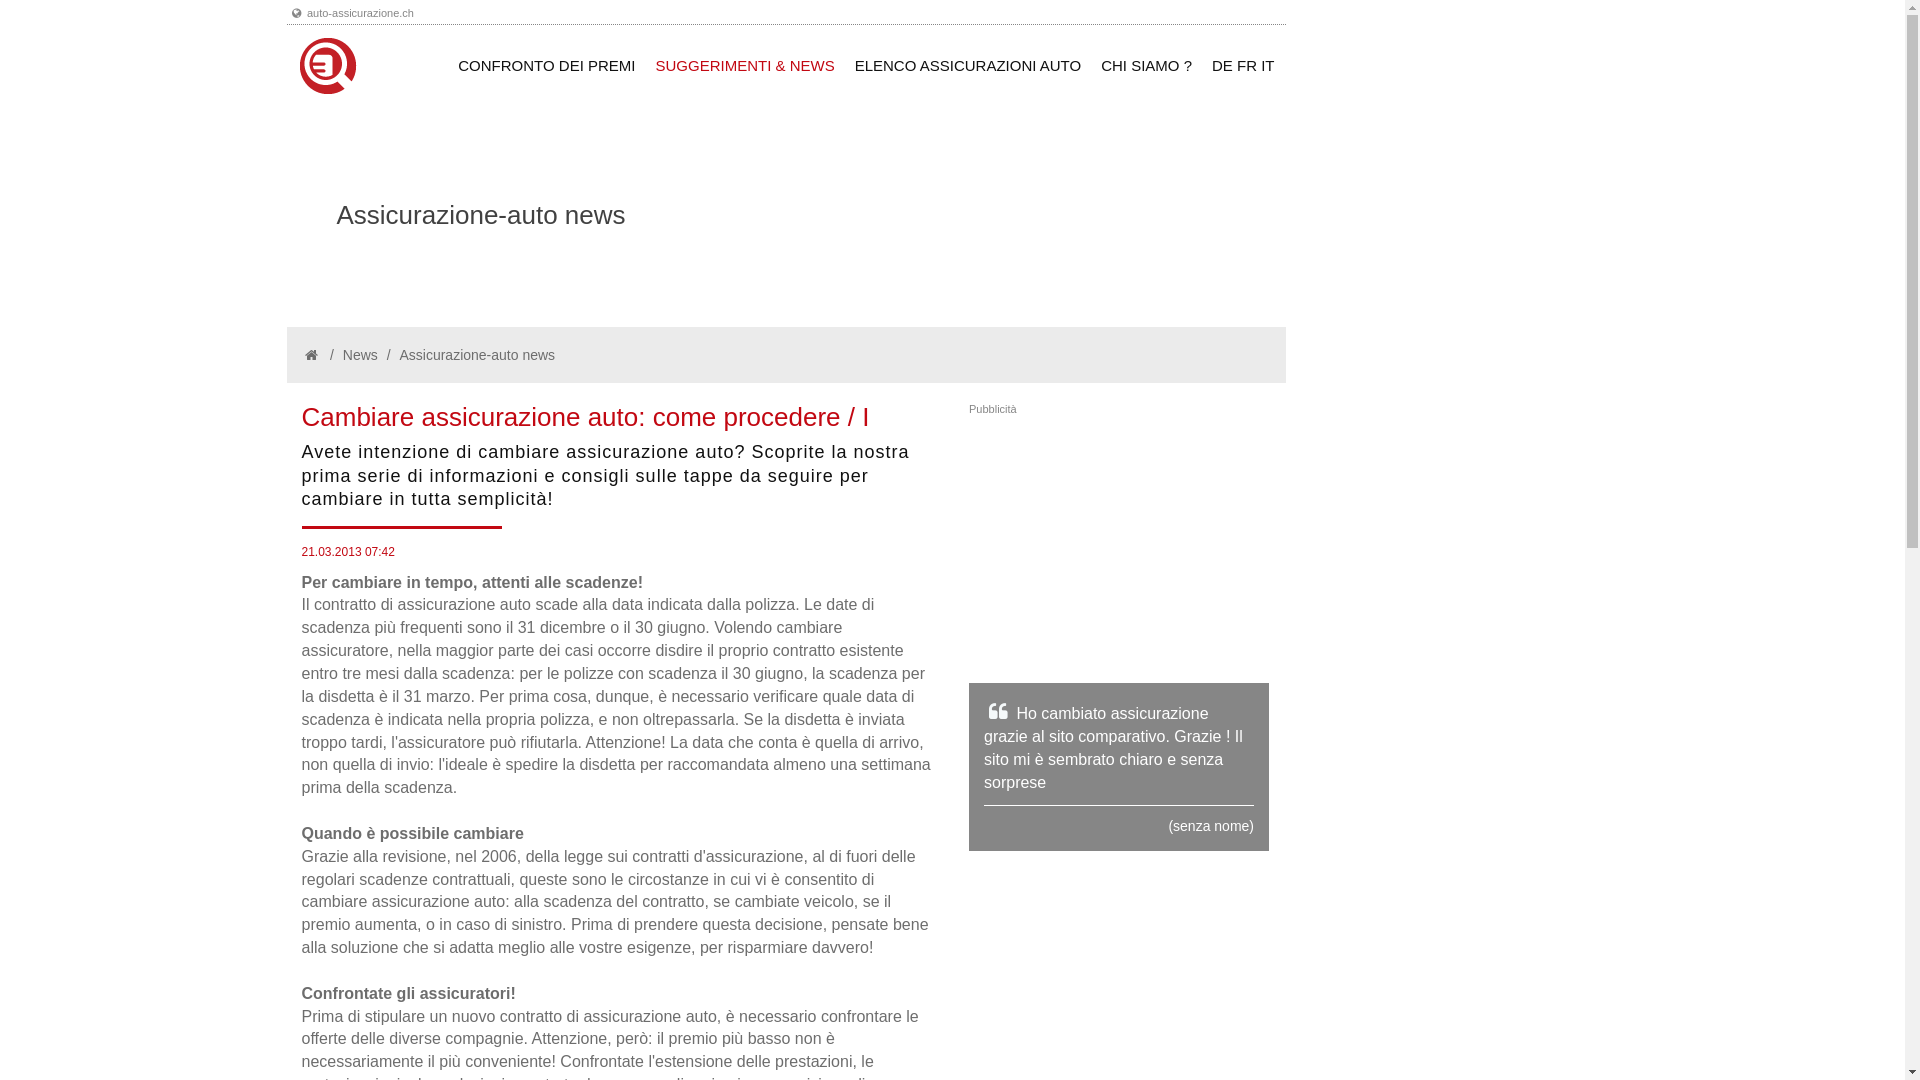 This screenshot has height=1080, width=1920. Describe the element at coordinates (477, 355) in the screenshot. I see `Assicurazione-auto news` at that location.